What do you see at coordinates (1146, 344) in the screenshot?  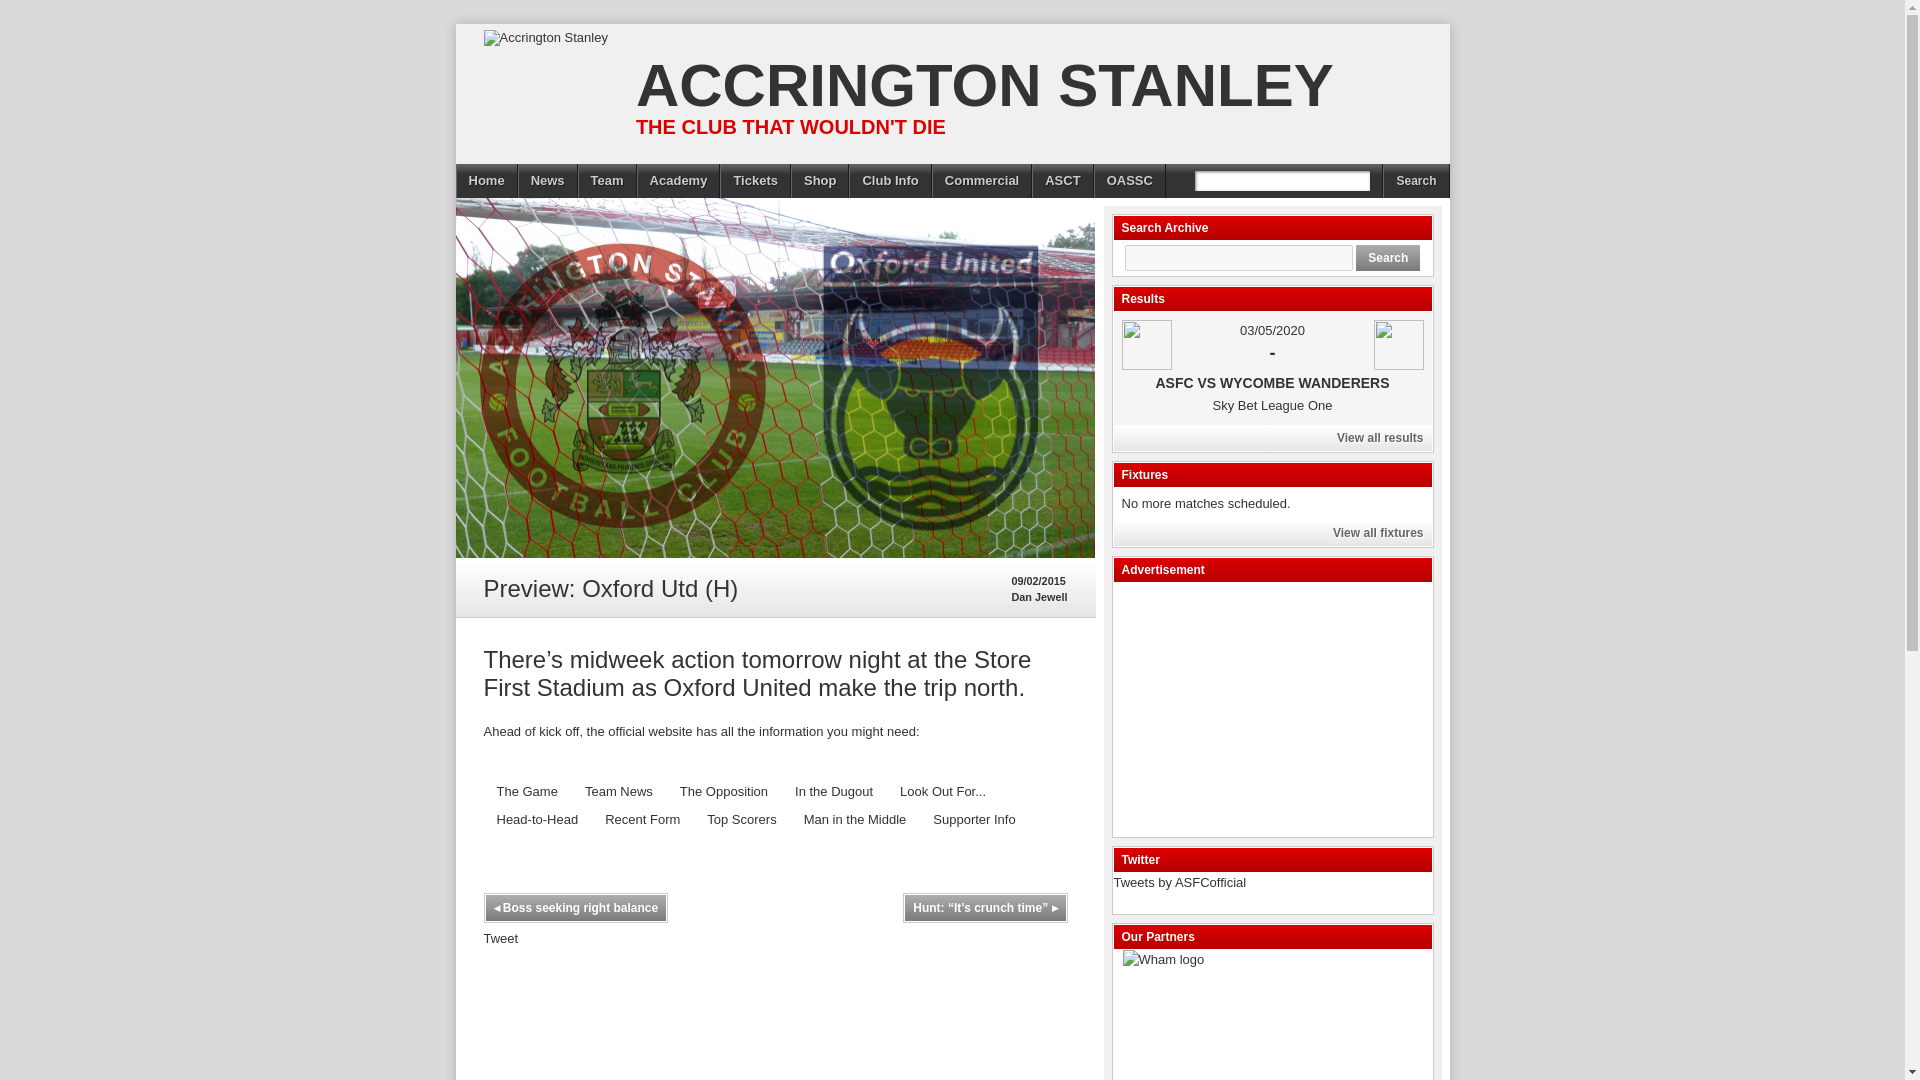 I see `ASFC` at bounding box center [1146, 344].